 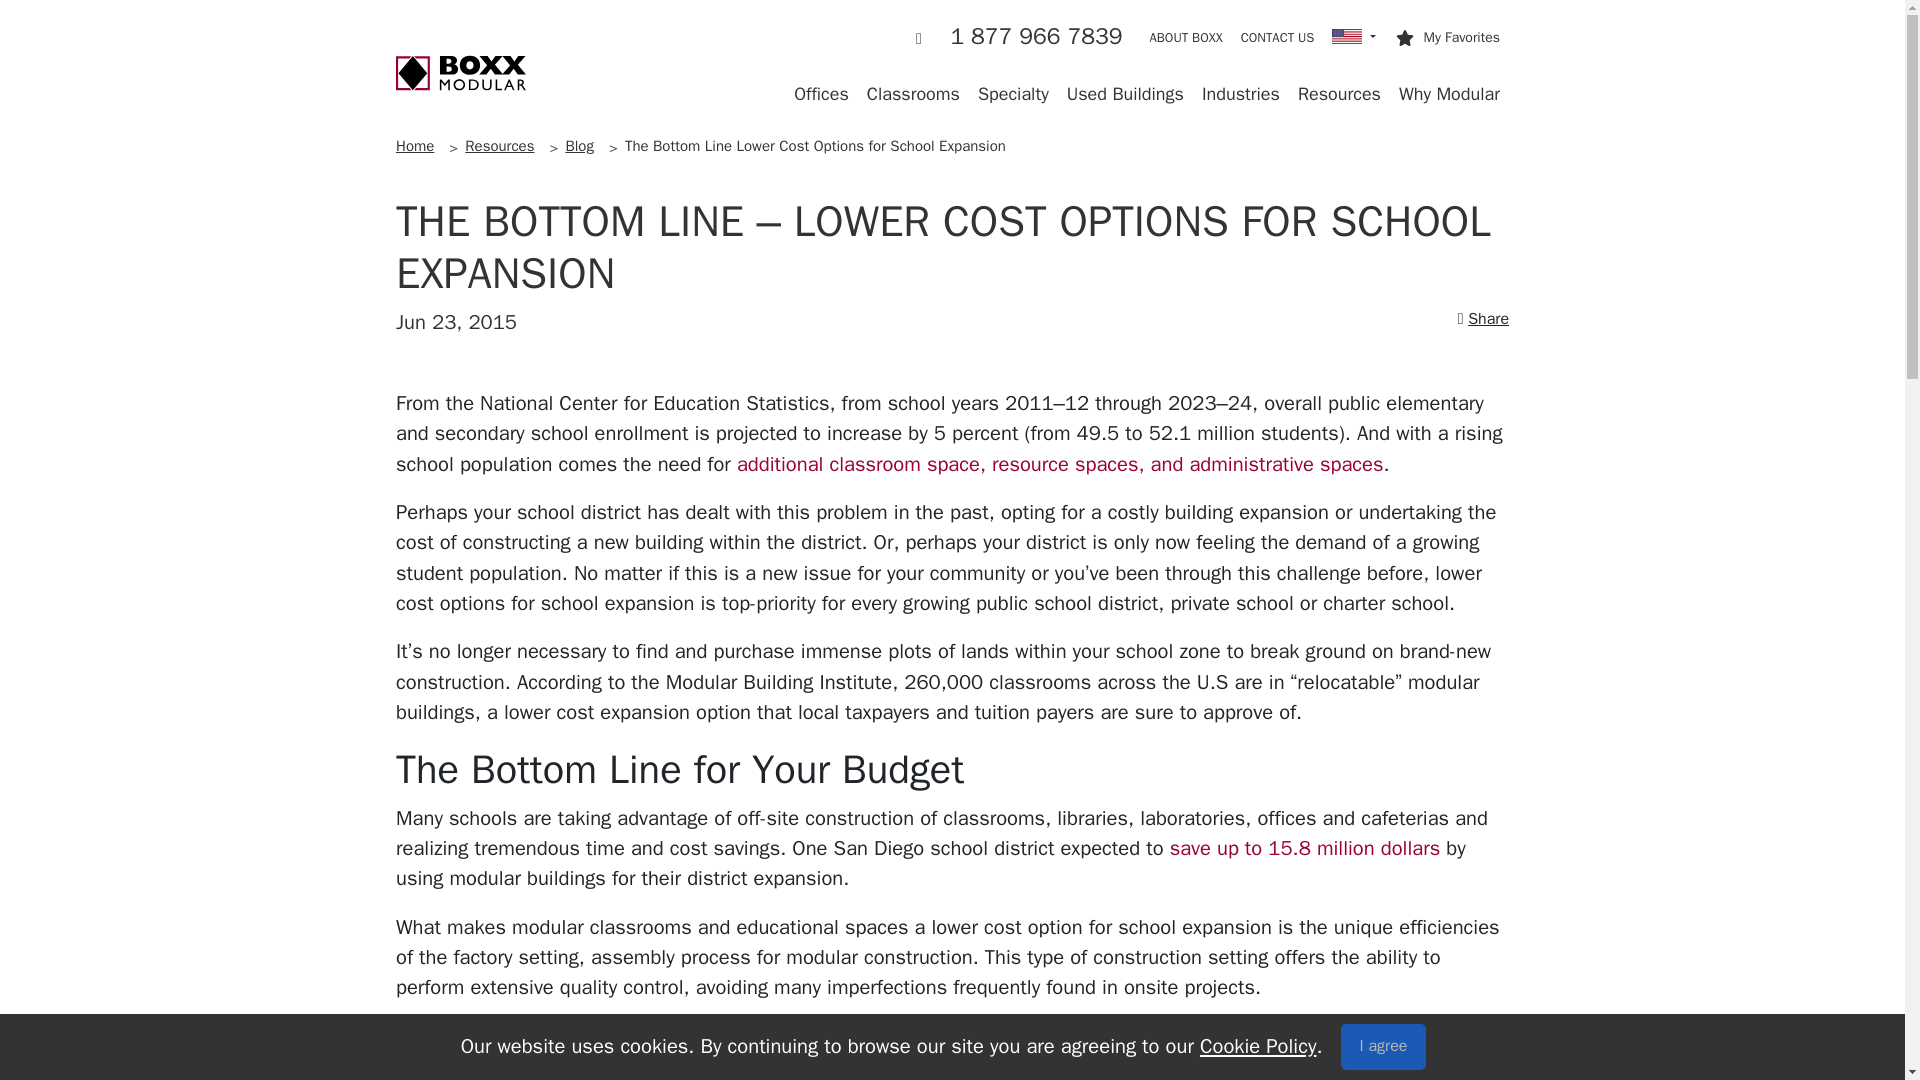 What do you see at coordinates (822, 94) in the screenshot?
I see `Offices` at bounding box center [822, 94].